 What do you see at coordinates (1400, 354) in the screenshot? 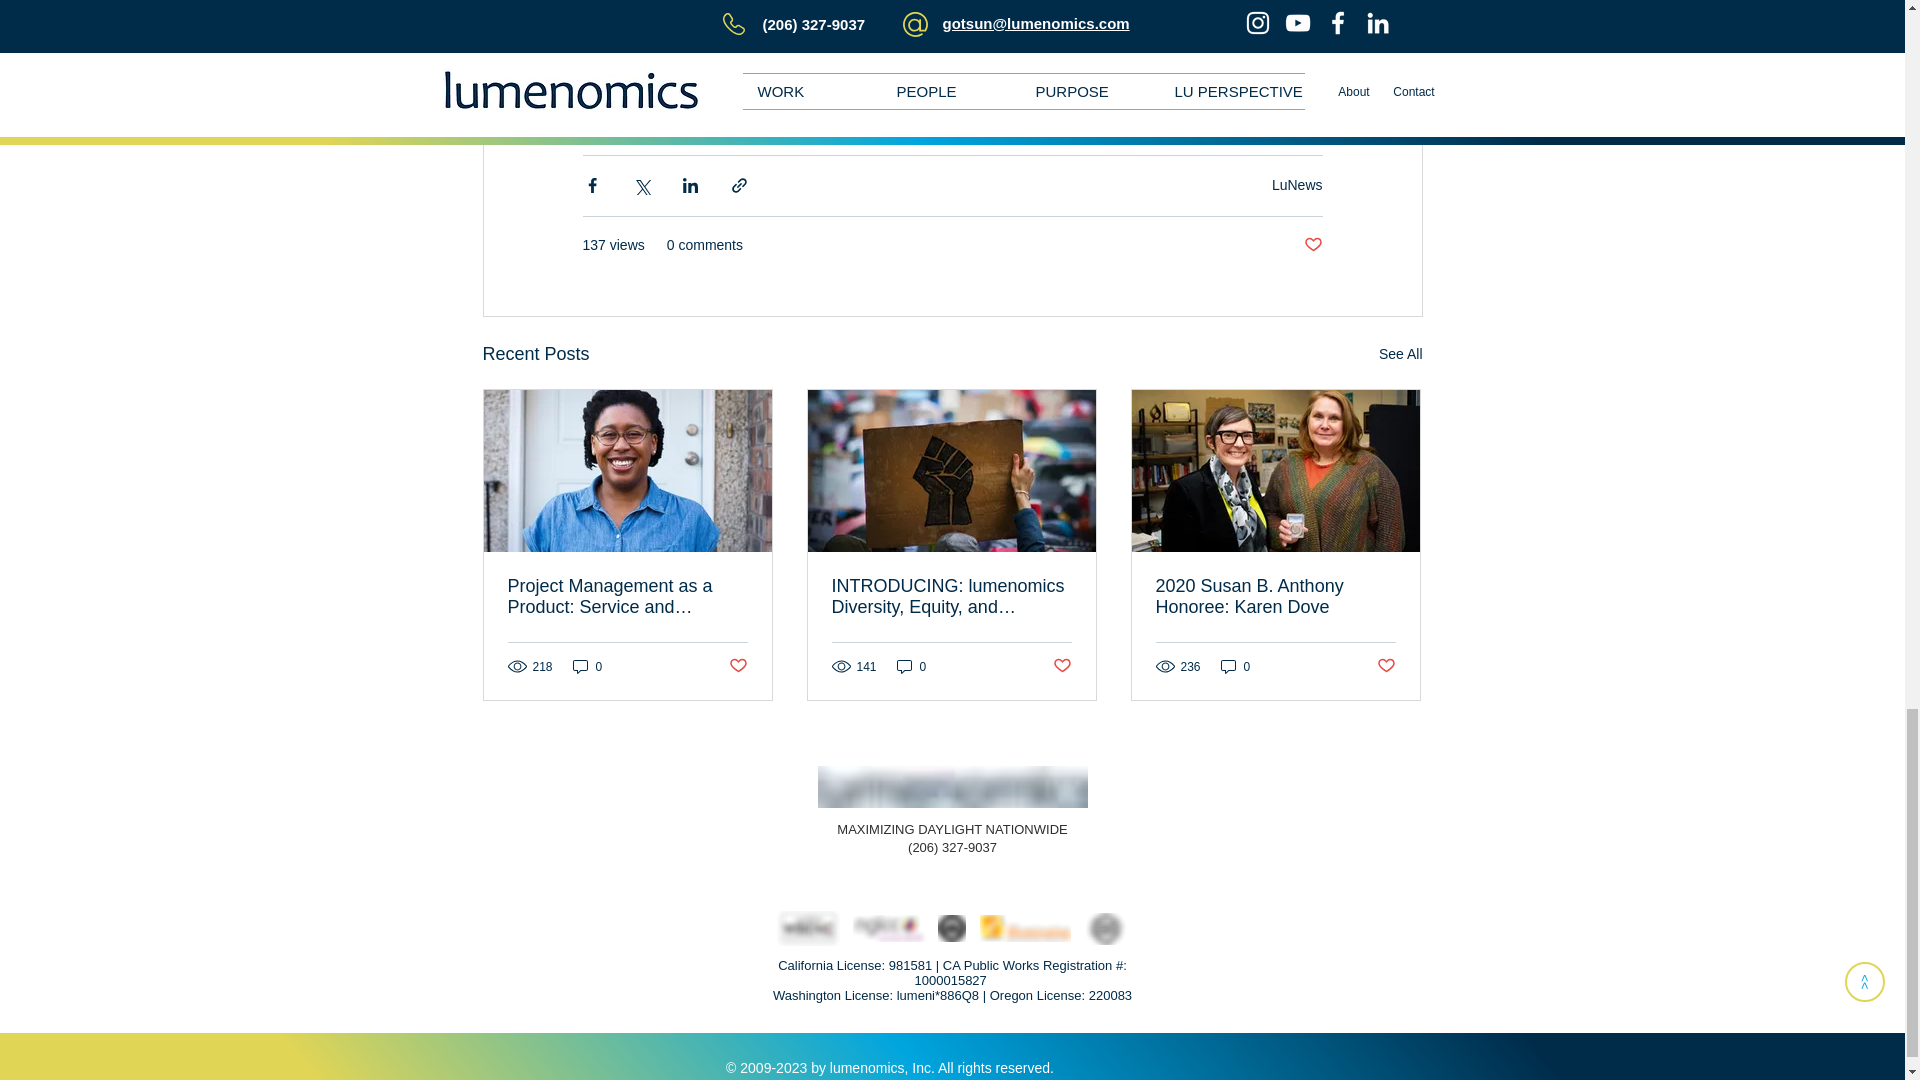
I see `See All` at bounding box center [1400, 354].